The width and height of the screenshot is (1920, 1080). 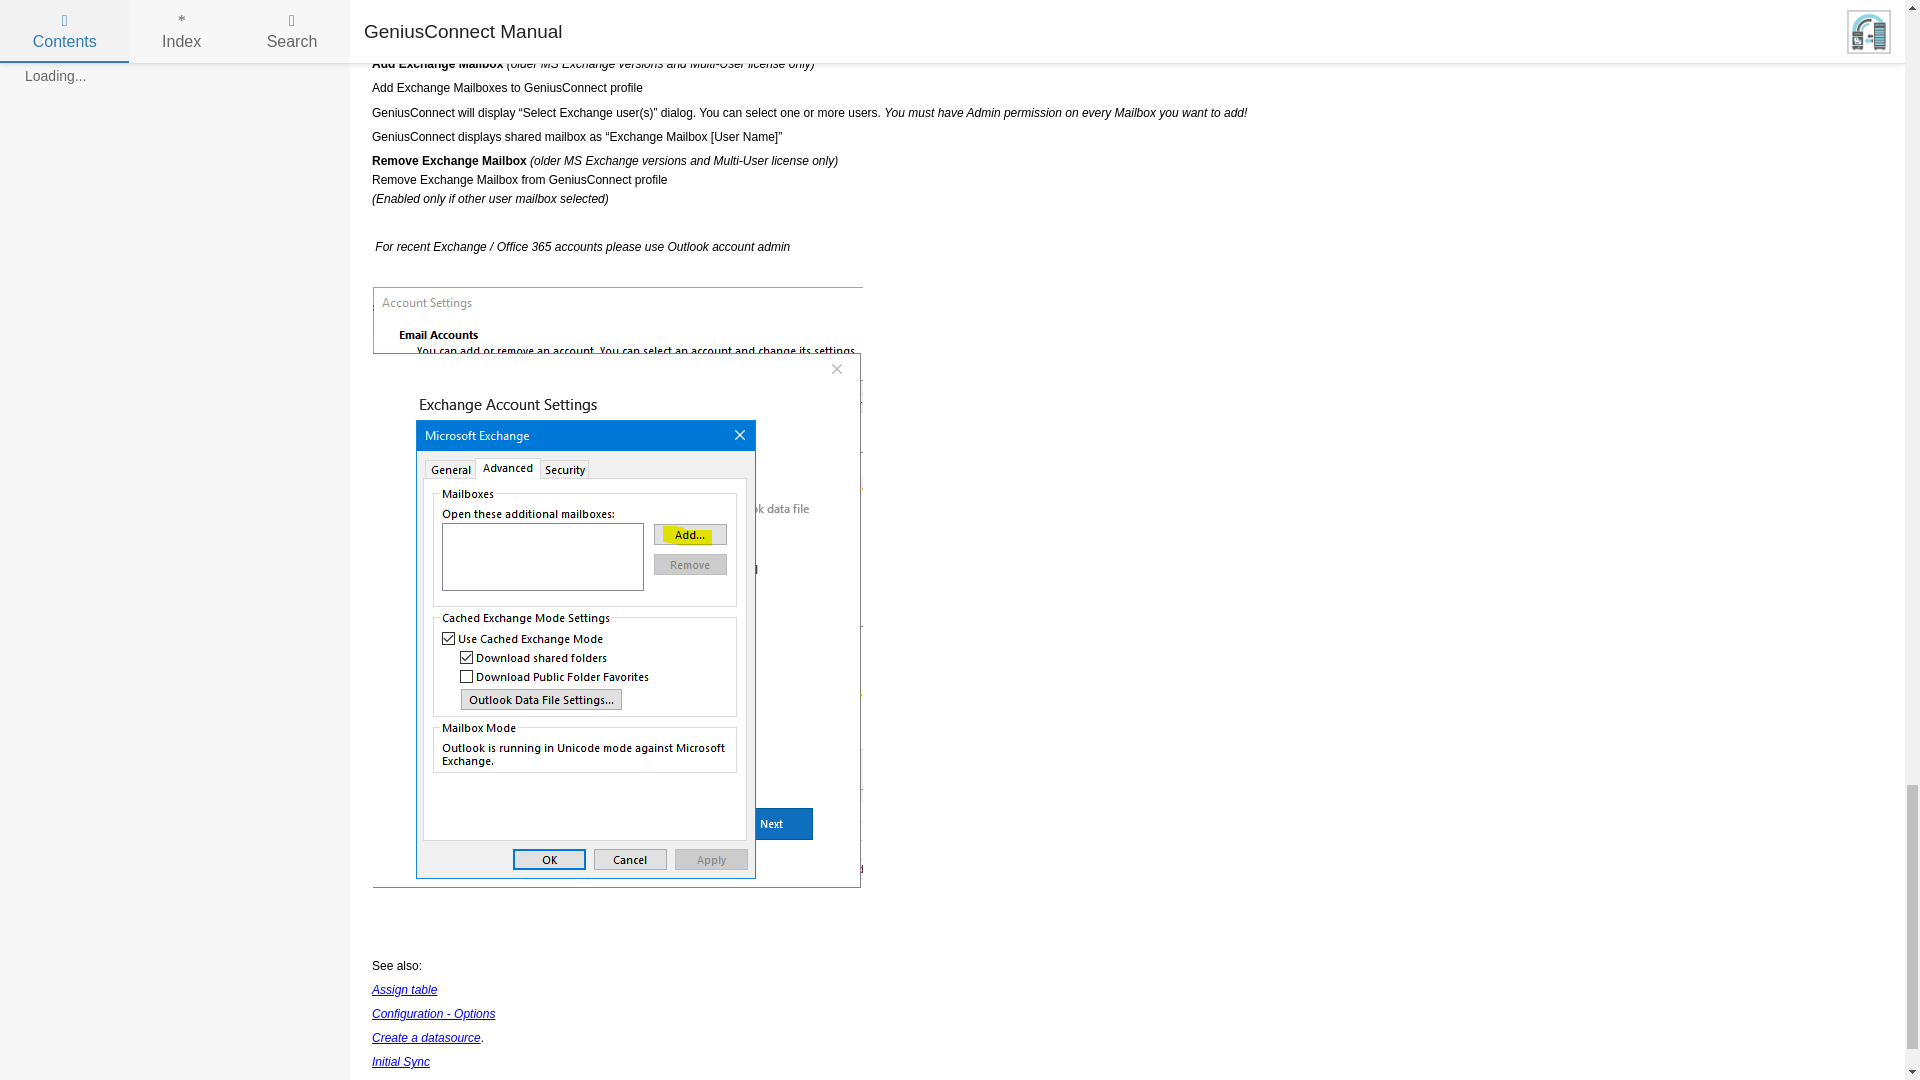 What do you see at coordinates (401, 1062) in the screenshot?
I see `Initial Sync` at bounding box center [401, 1062].